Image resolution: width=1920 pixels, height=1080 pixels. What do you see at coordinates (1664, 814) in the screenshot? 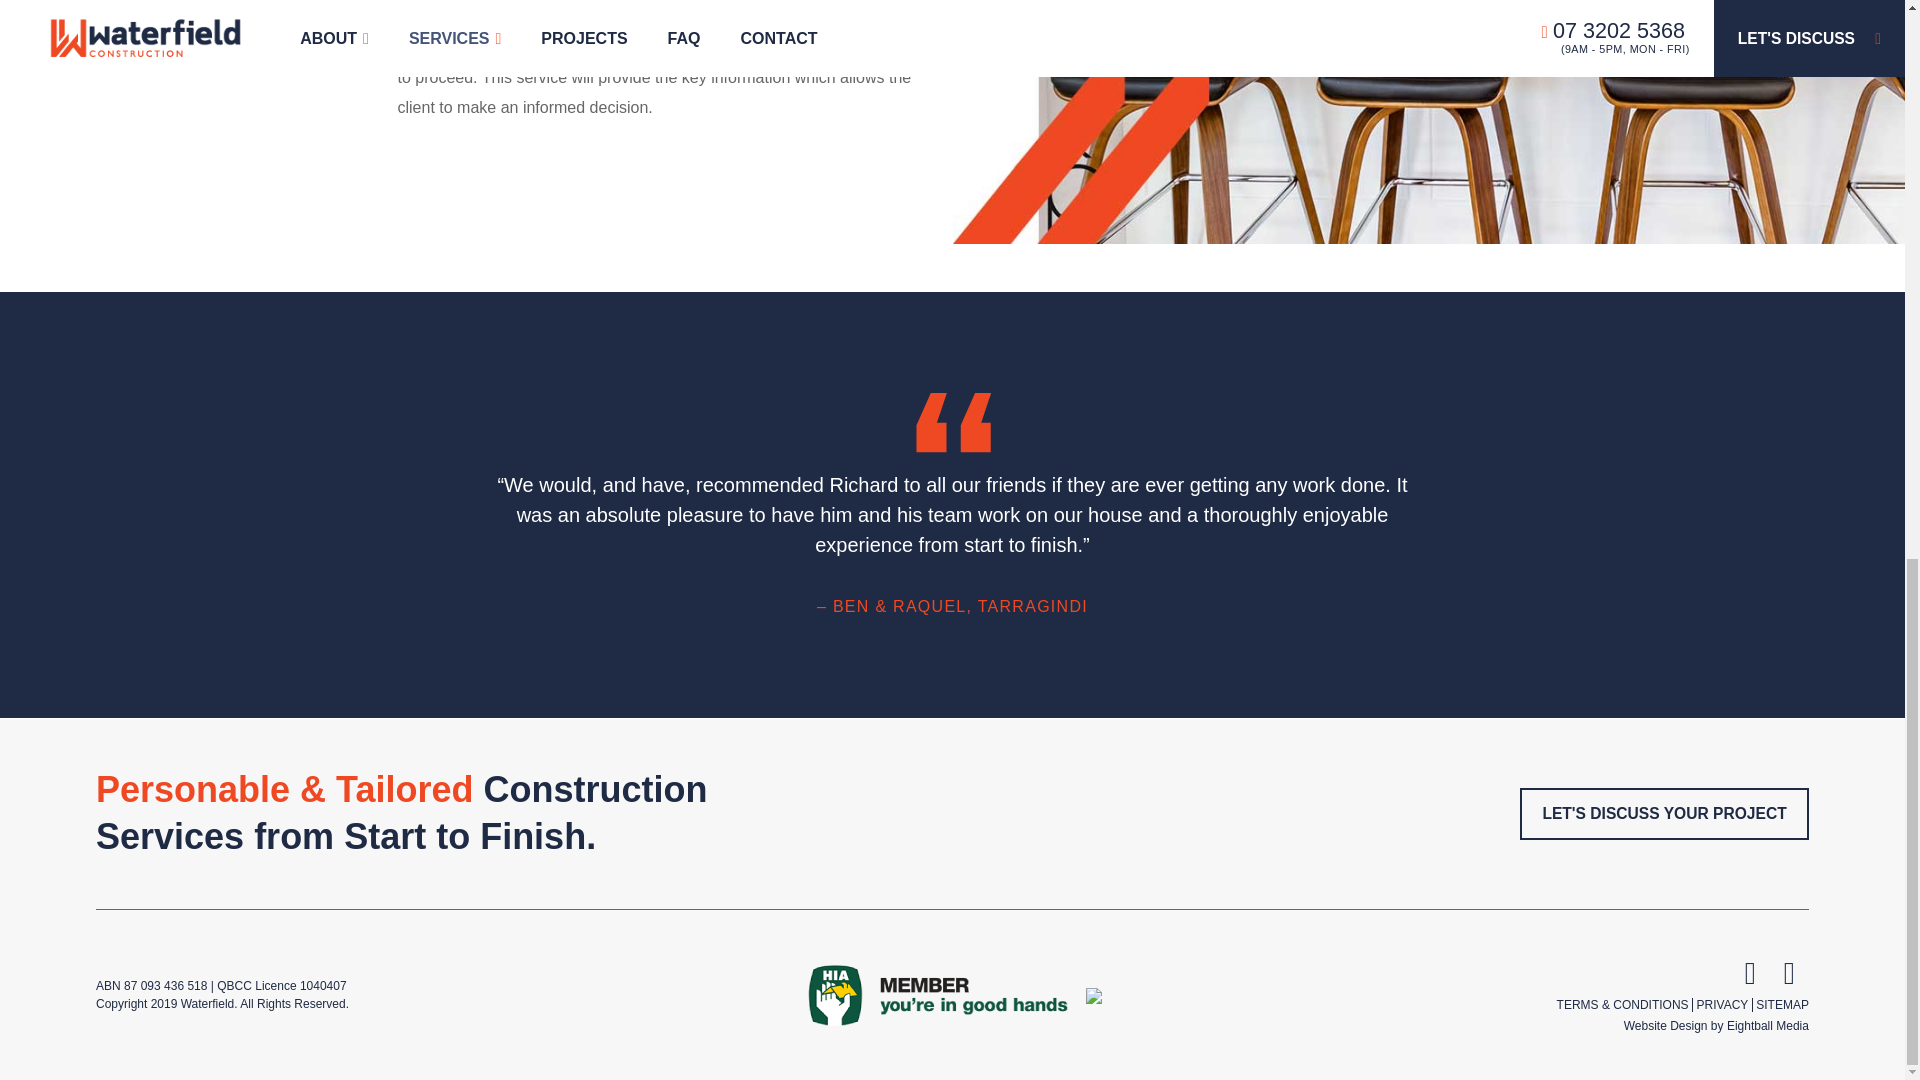
I see `LET'S DISCUSS YOUR PROJECT` at bounding box center [1664, 814].